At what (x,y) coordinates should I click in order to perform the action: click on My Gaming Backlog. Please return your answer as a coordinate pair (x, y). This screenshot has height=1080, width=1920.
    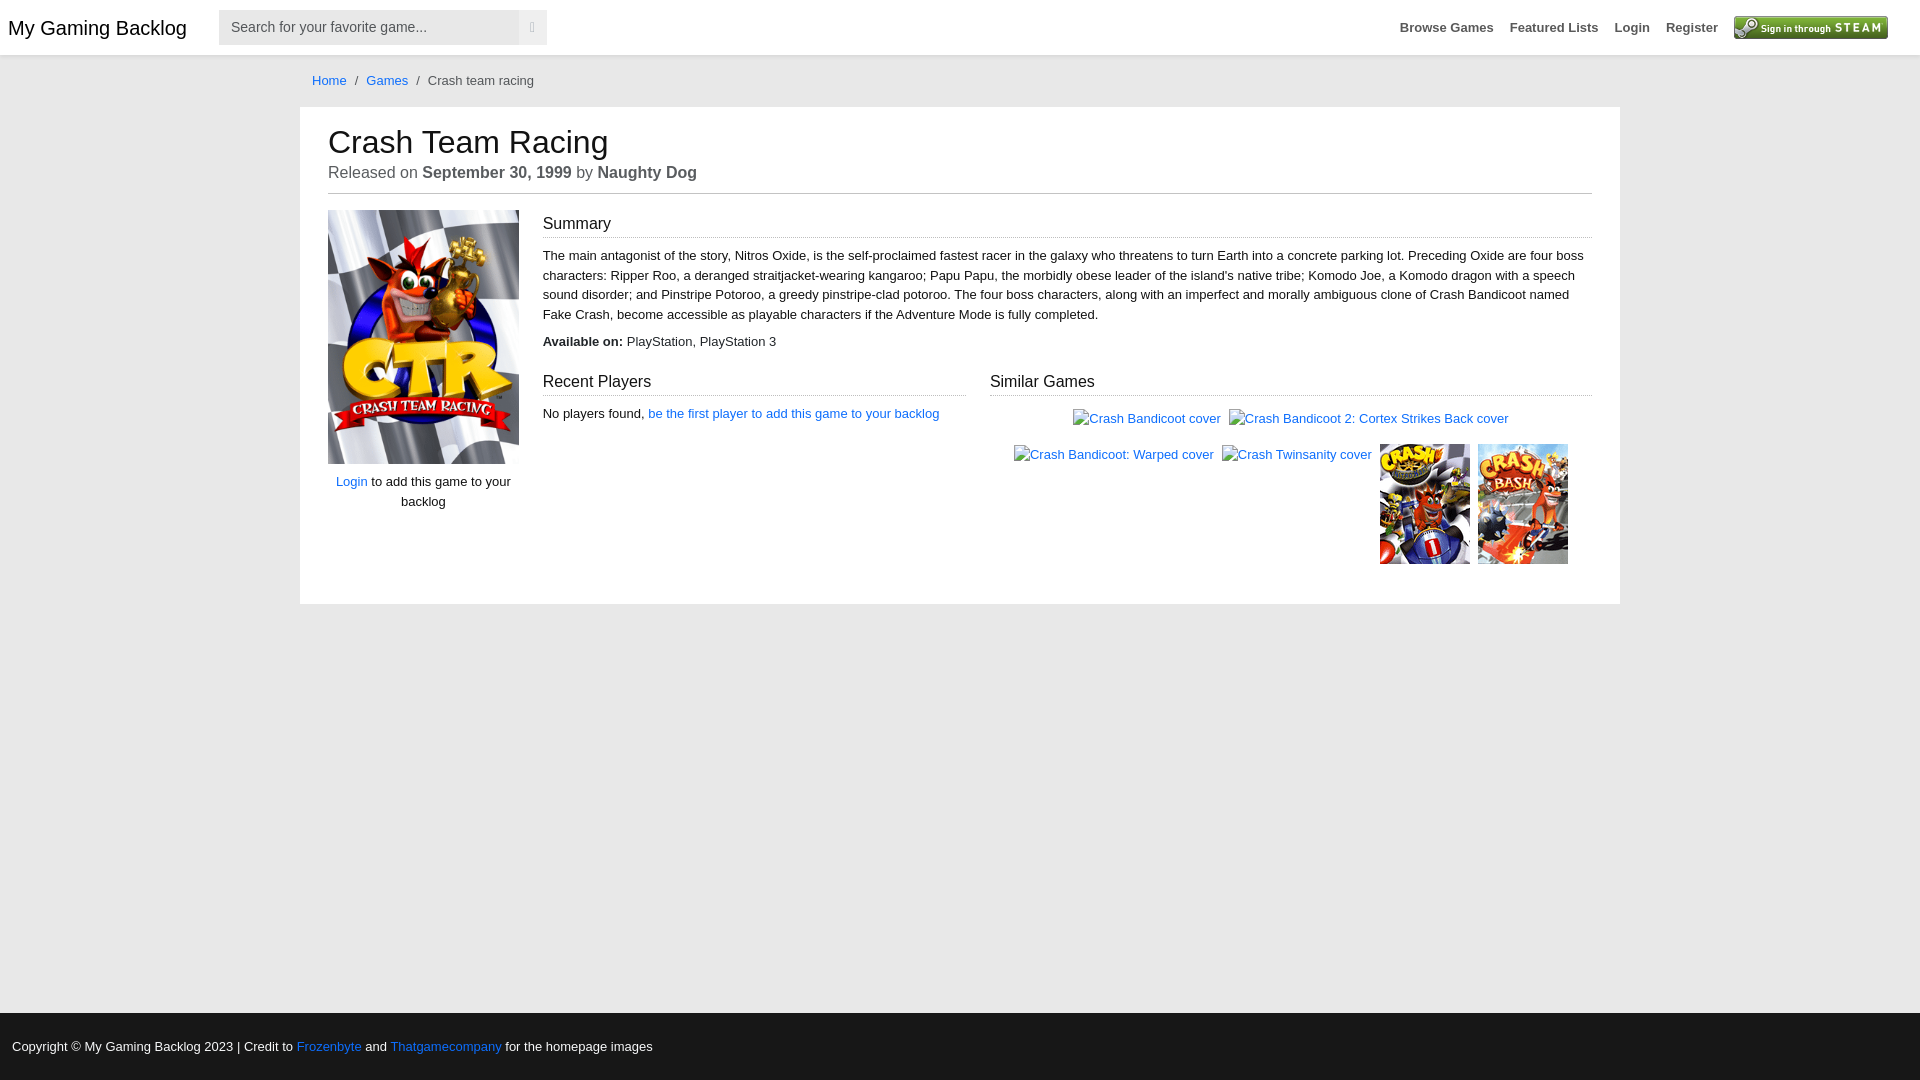
    Looking at the image, I should click on (96, 27).